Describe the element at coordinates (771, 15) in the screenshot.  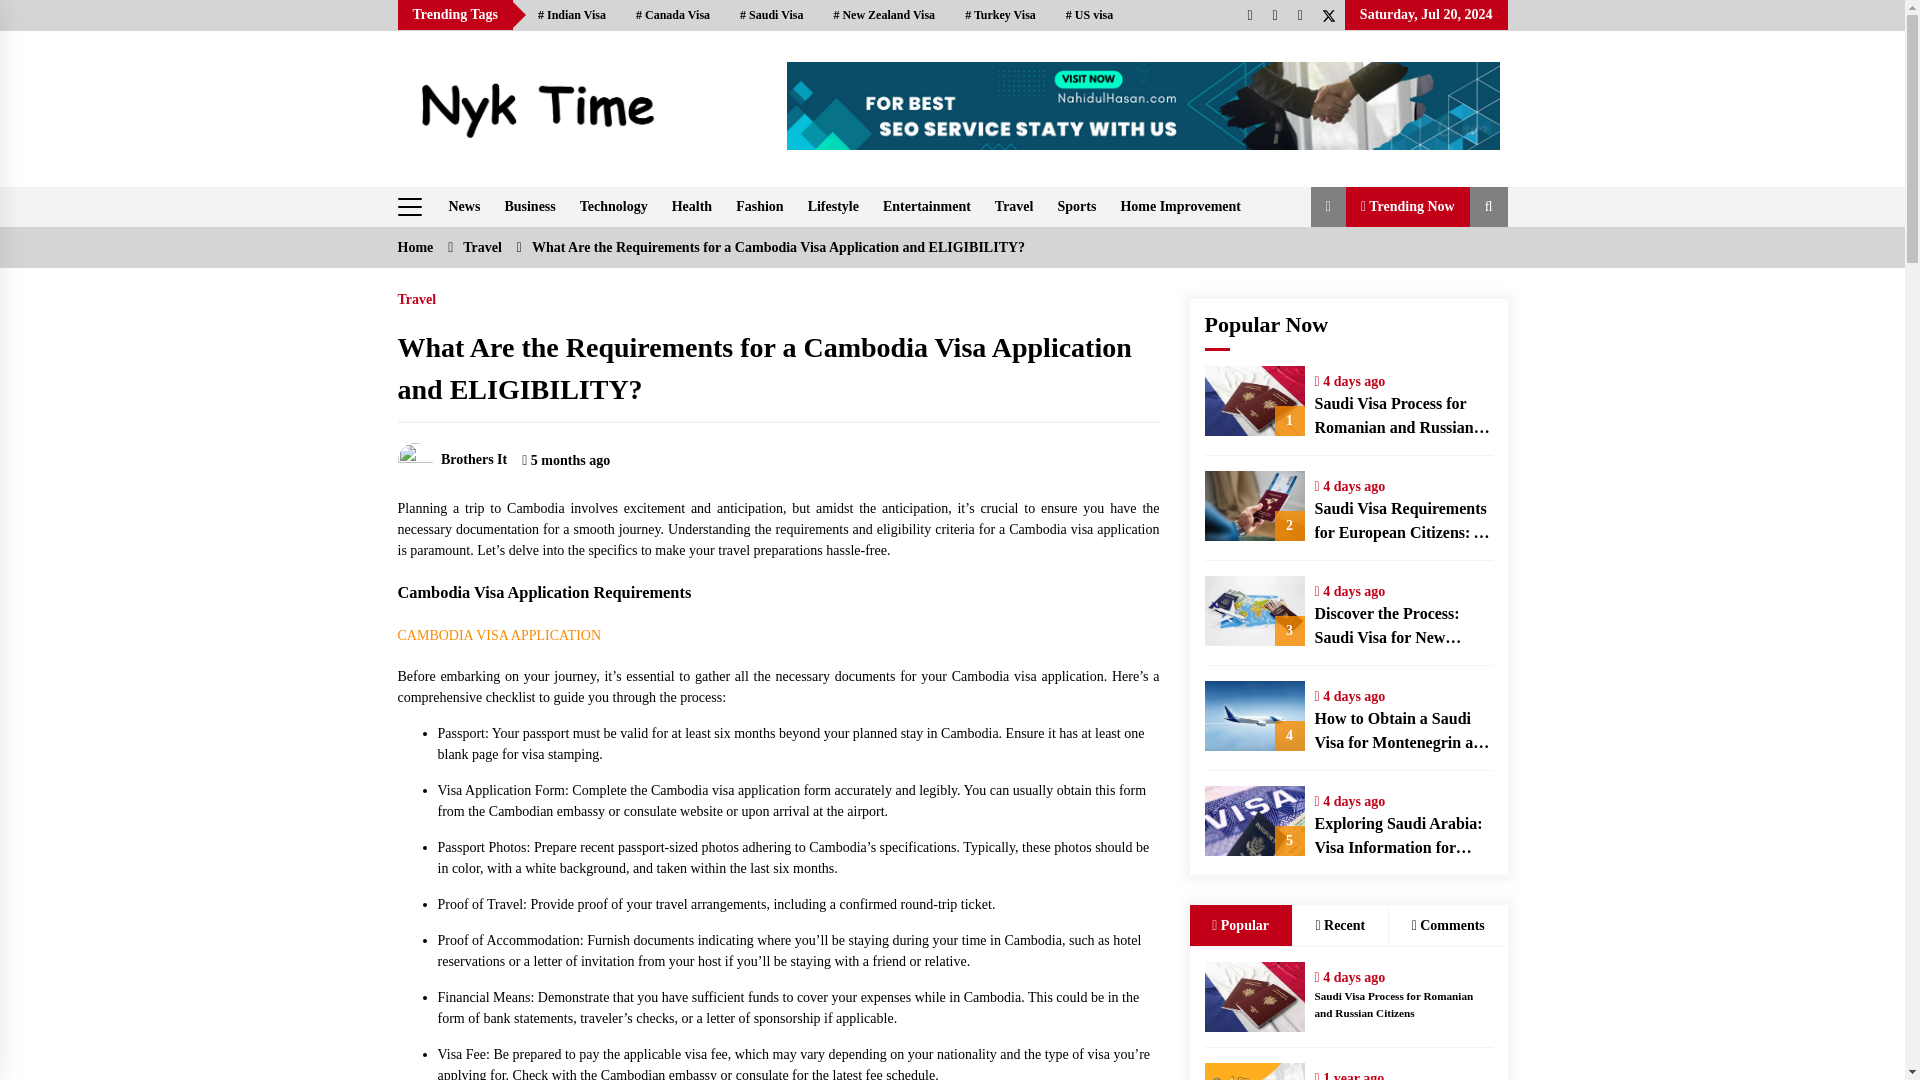
I see `Saudi Visa` at that location.